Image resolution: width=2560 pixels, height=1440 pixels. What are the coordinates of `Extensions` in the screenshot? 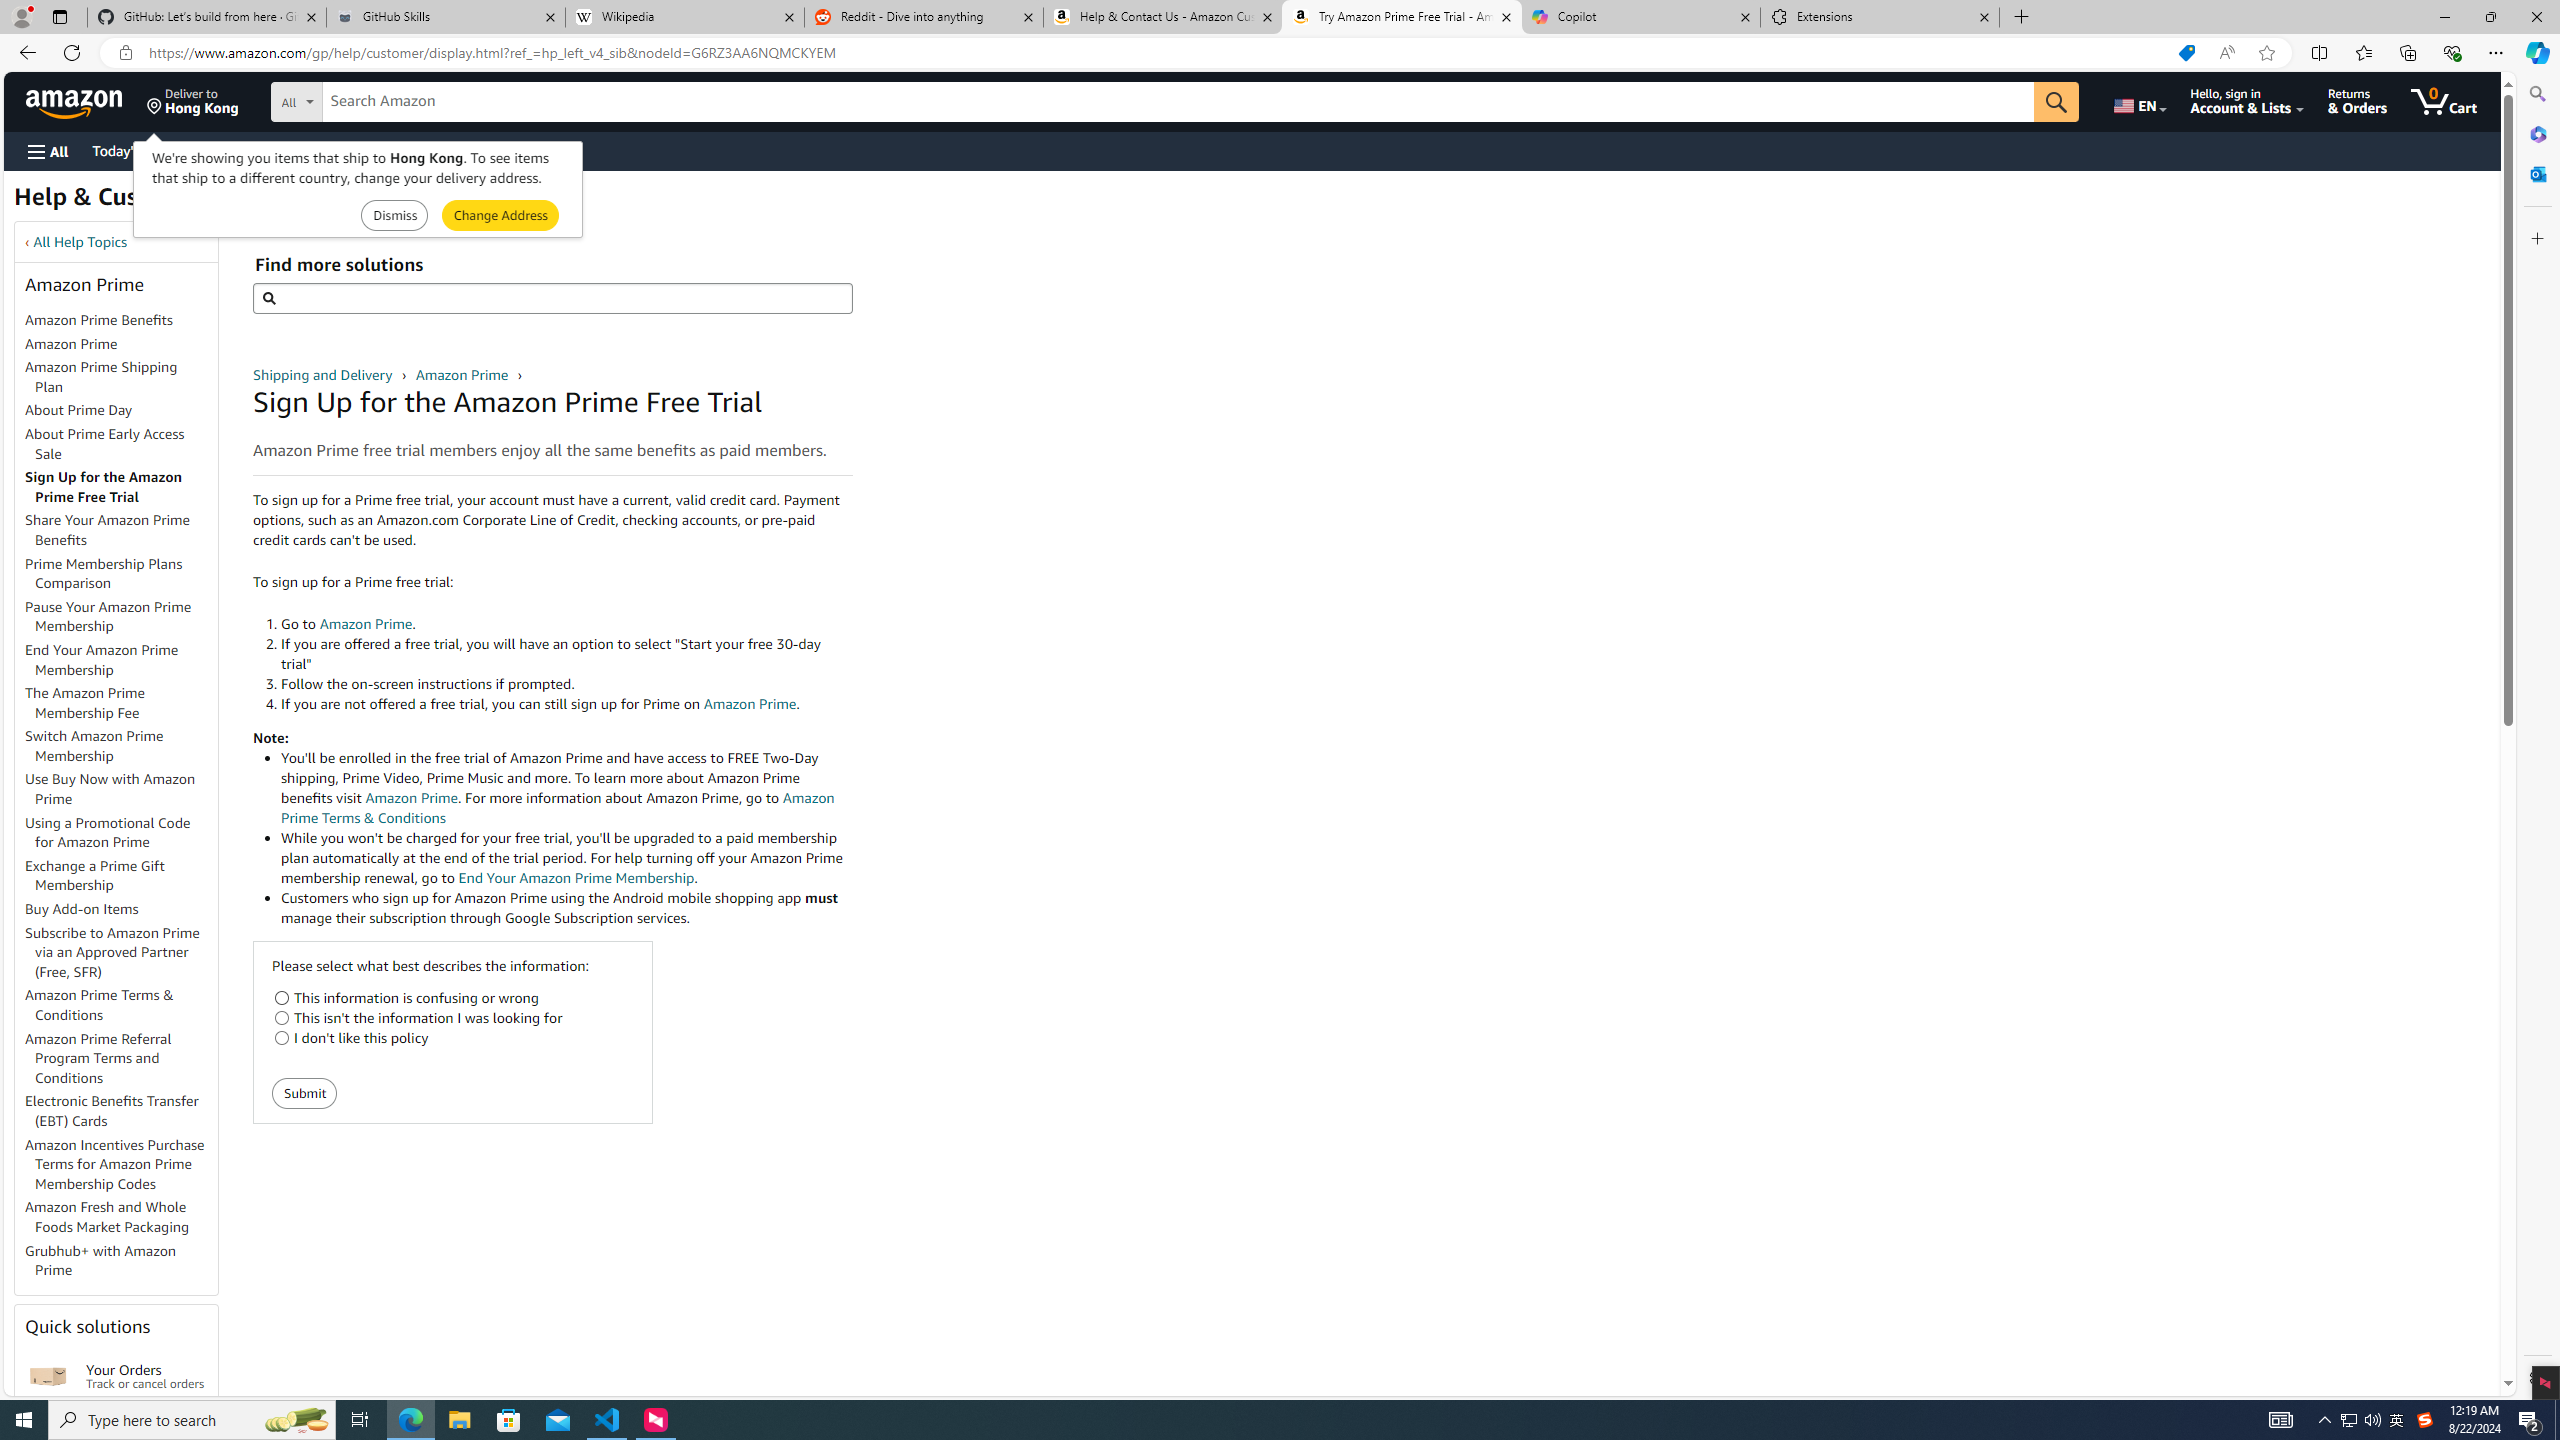 It's located at (1879, 17).